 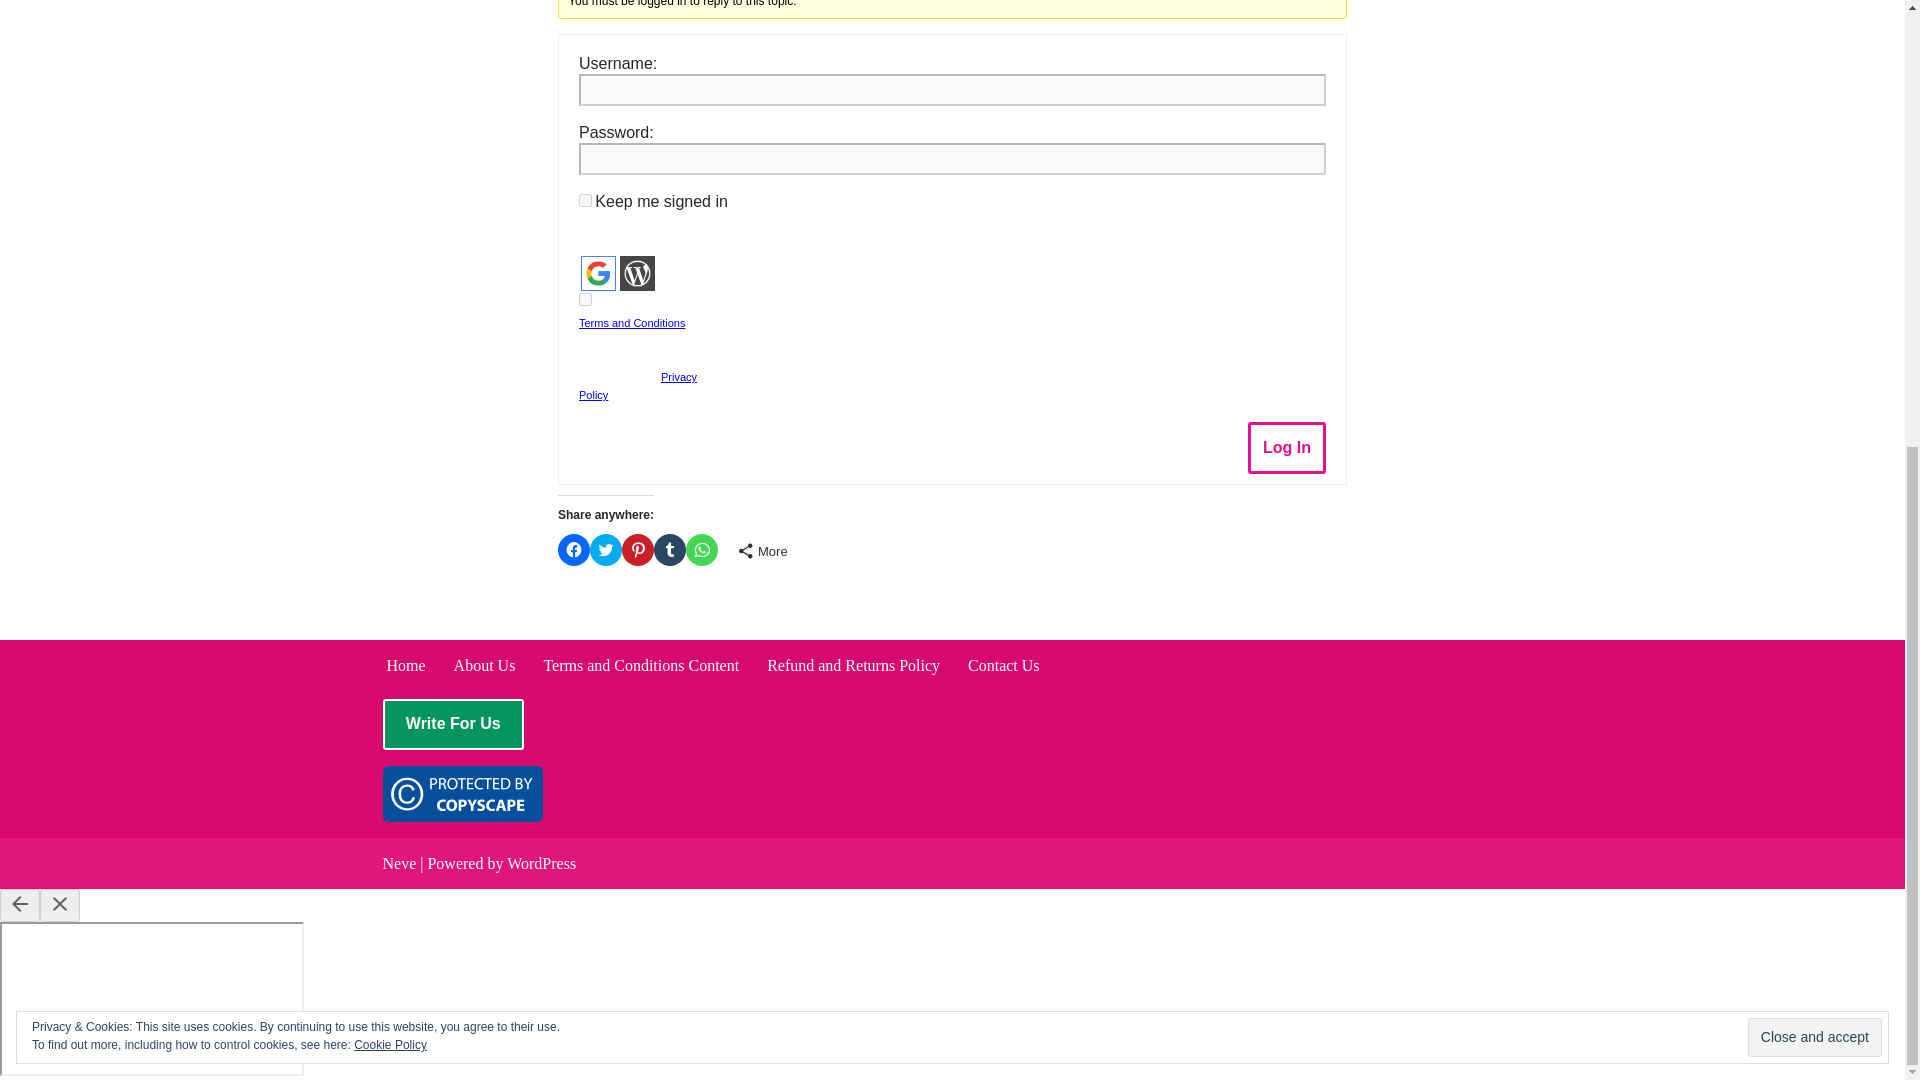 What do you see at coordinates (598, 272) in the screenshot?
I see `Login with Google` at bounding box center [598, 272].